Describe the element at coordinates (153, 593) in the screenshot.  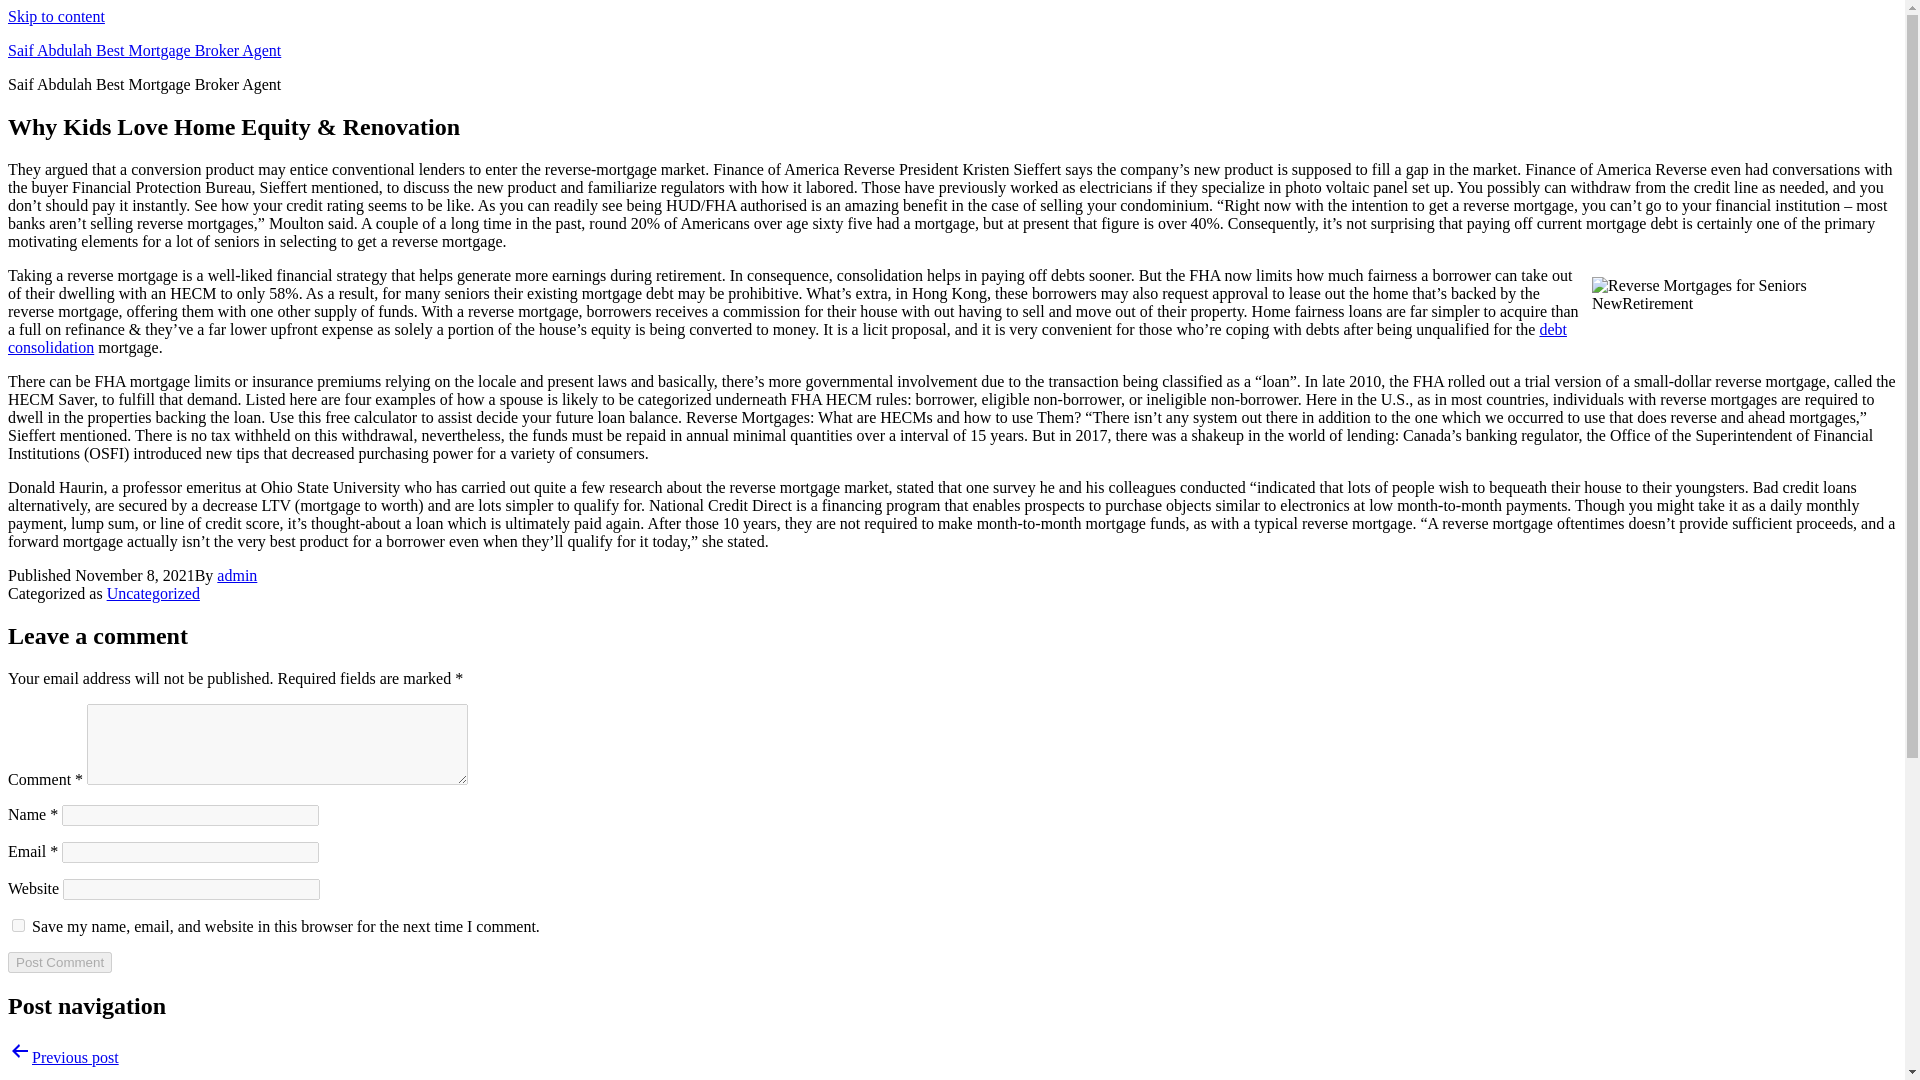
I see `Uncategorized` at that location.